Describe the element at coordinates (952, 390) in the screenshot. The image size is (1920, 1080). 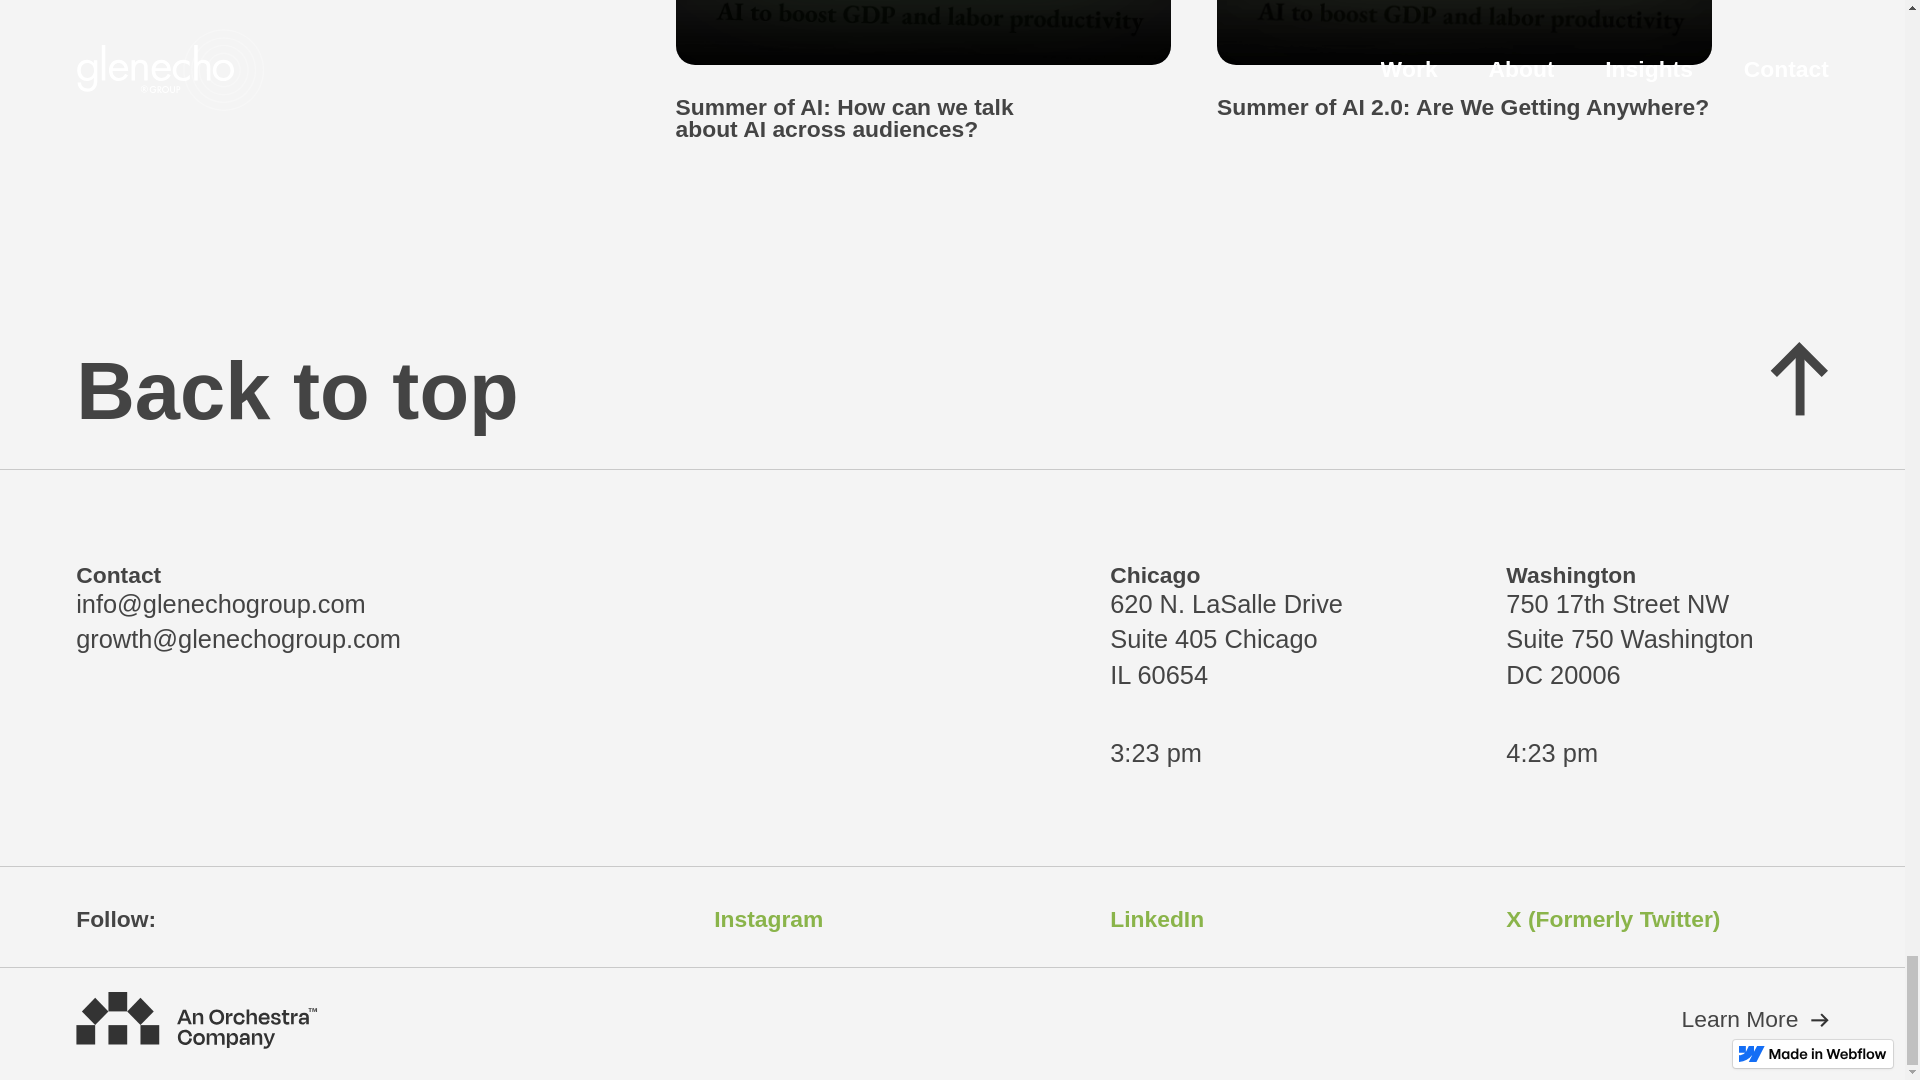
I see `Back to top` at that location.